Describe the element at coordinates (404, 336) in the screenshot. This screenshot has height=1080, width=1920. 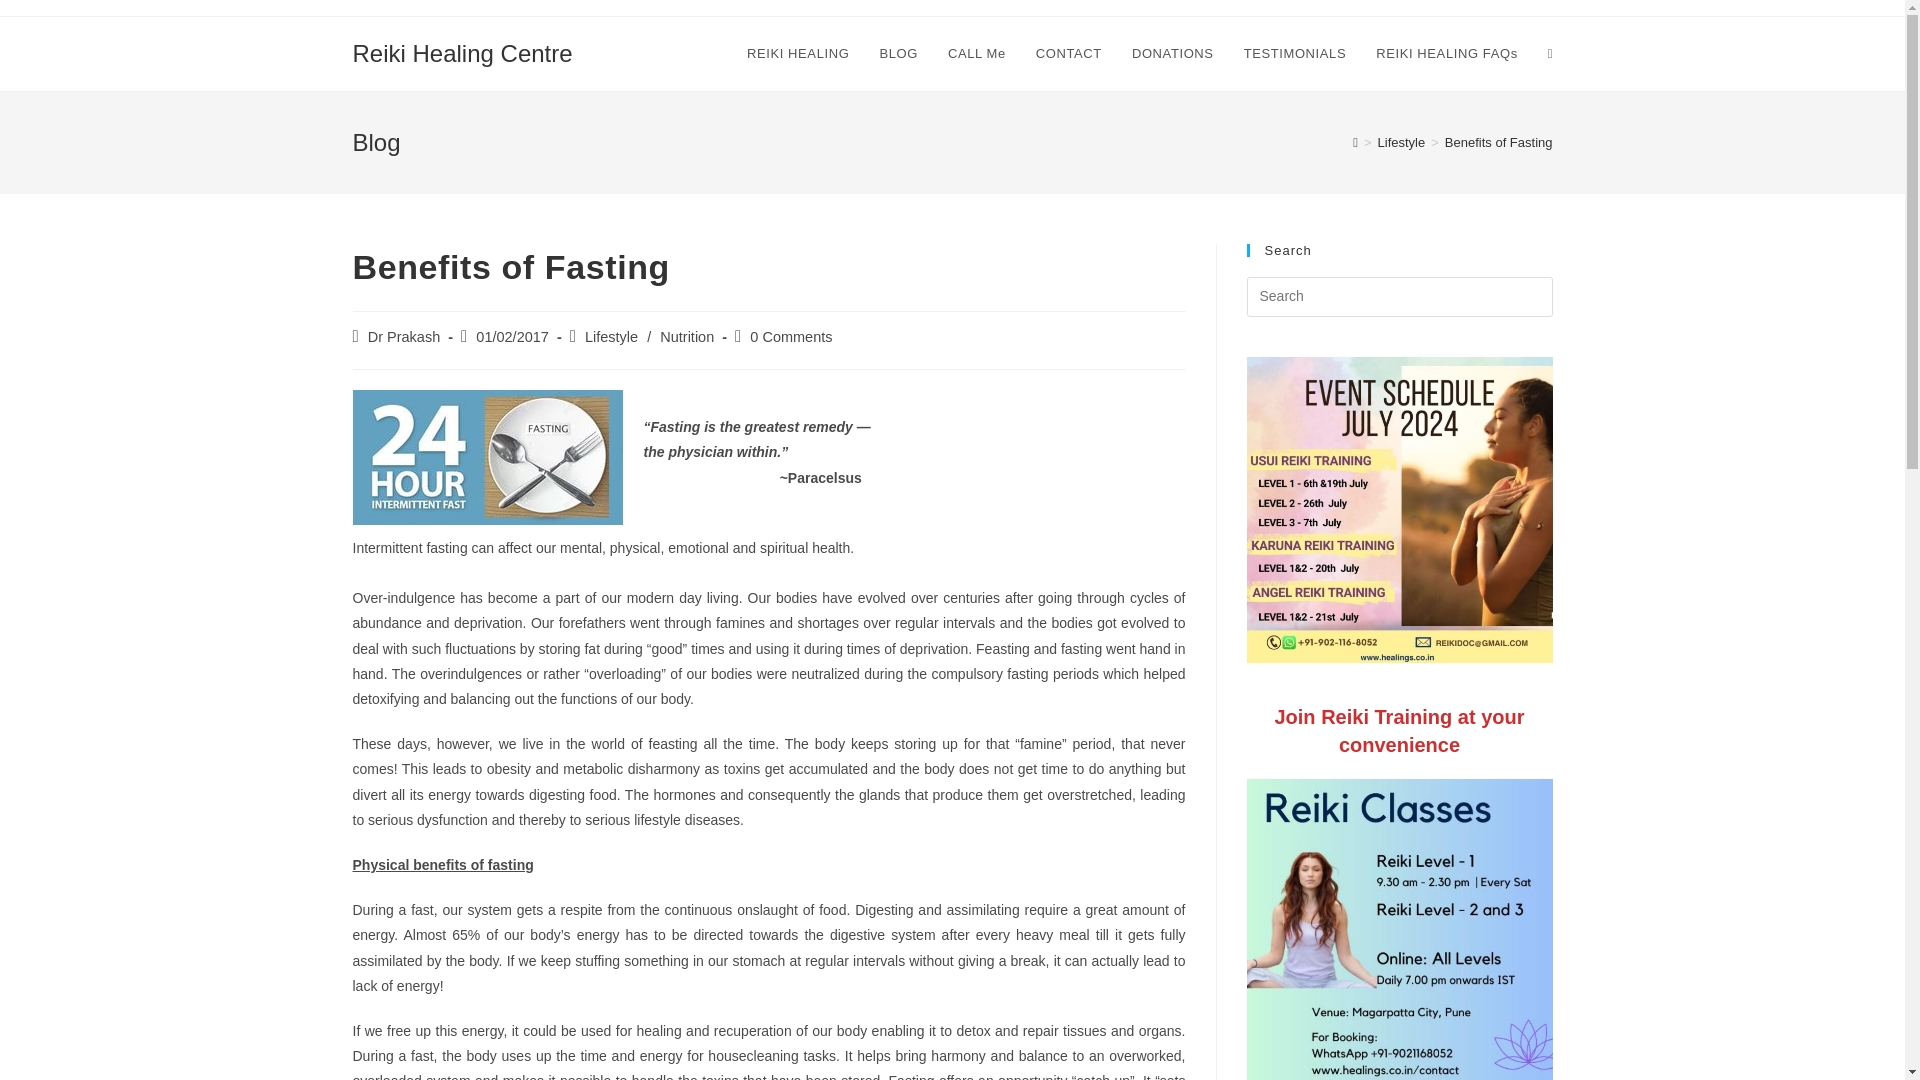
I see `Dr Prakash` at that location.